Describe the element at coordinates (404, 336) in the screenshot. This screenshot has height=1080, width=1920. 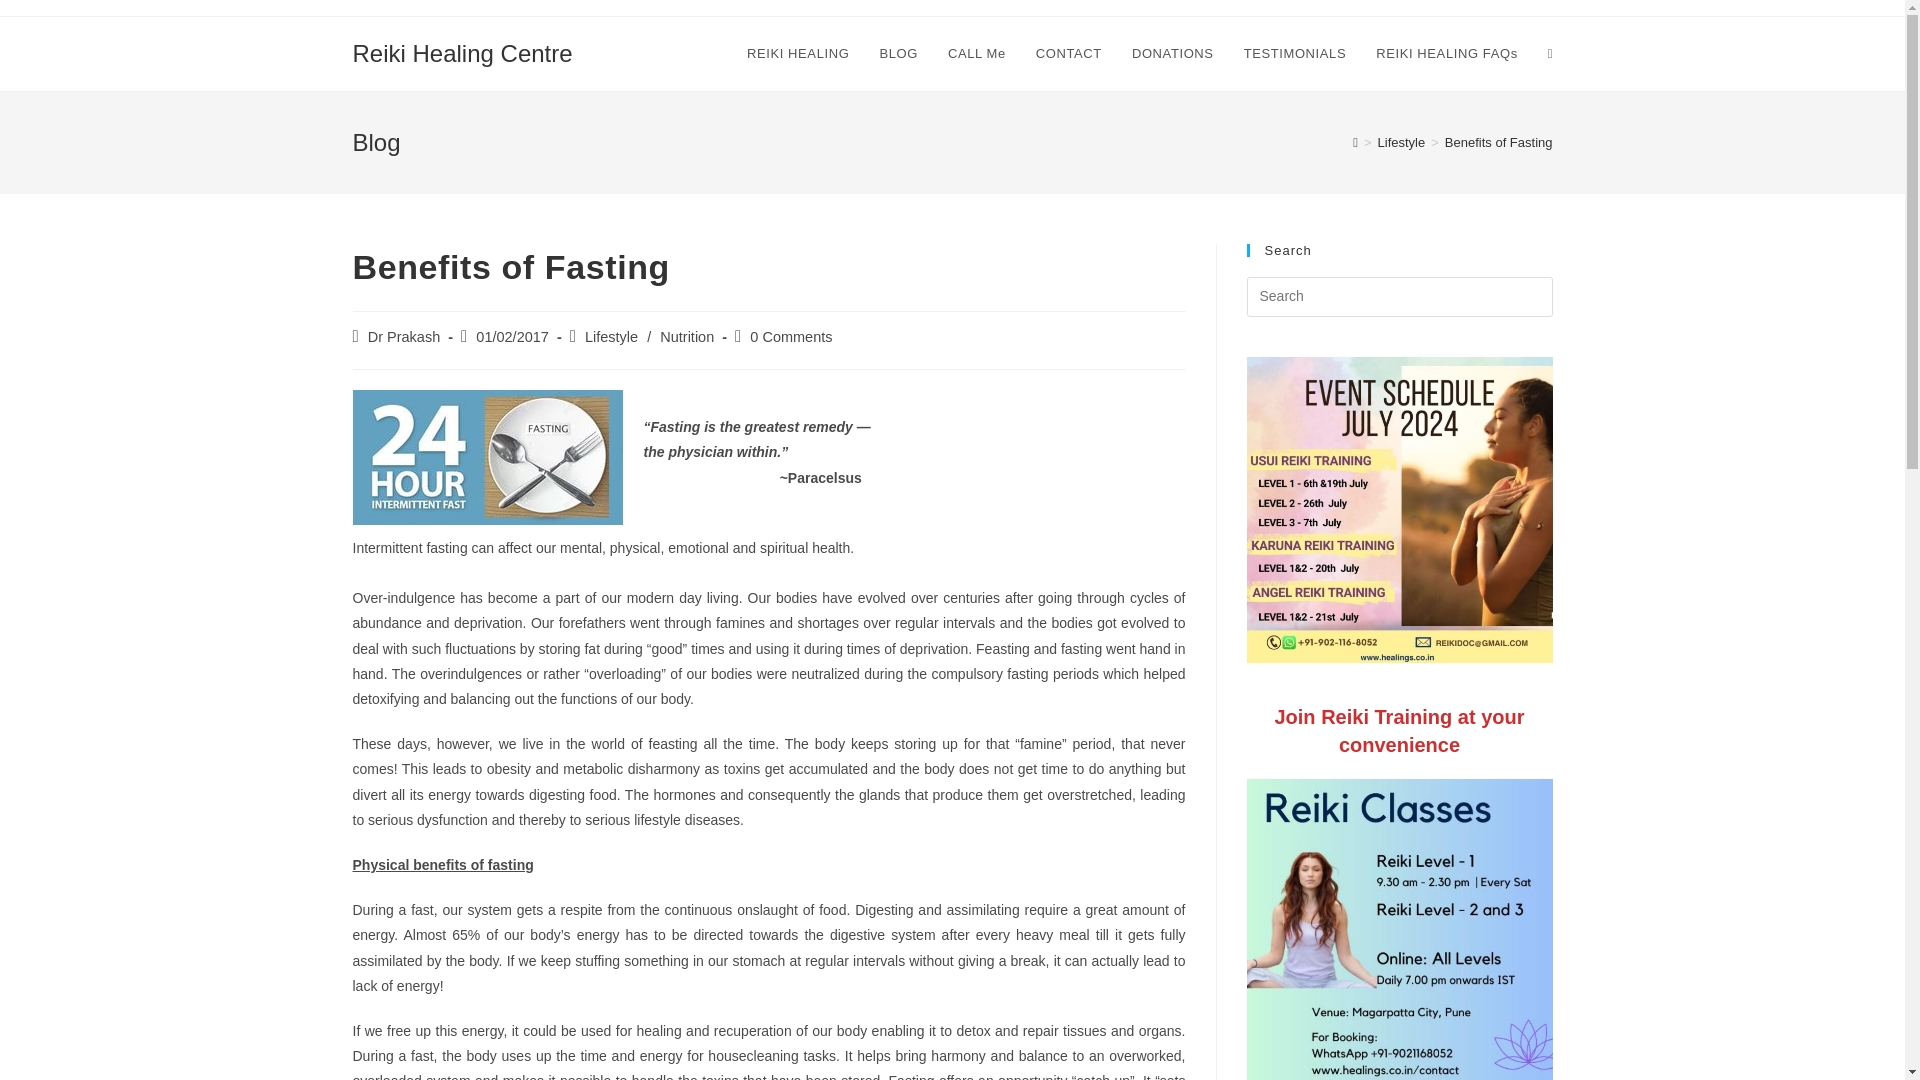
I see `Dr Prakash` at that location.